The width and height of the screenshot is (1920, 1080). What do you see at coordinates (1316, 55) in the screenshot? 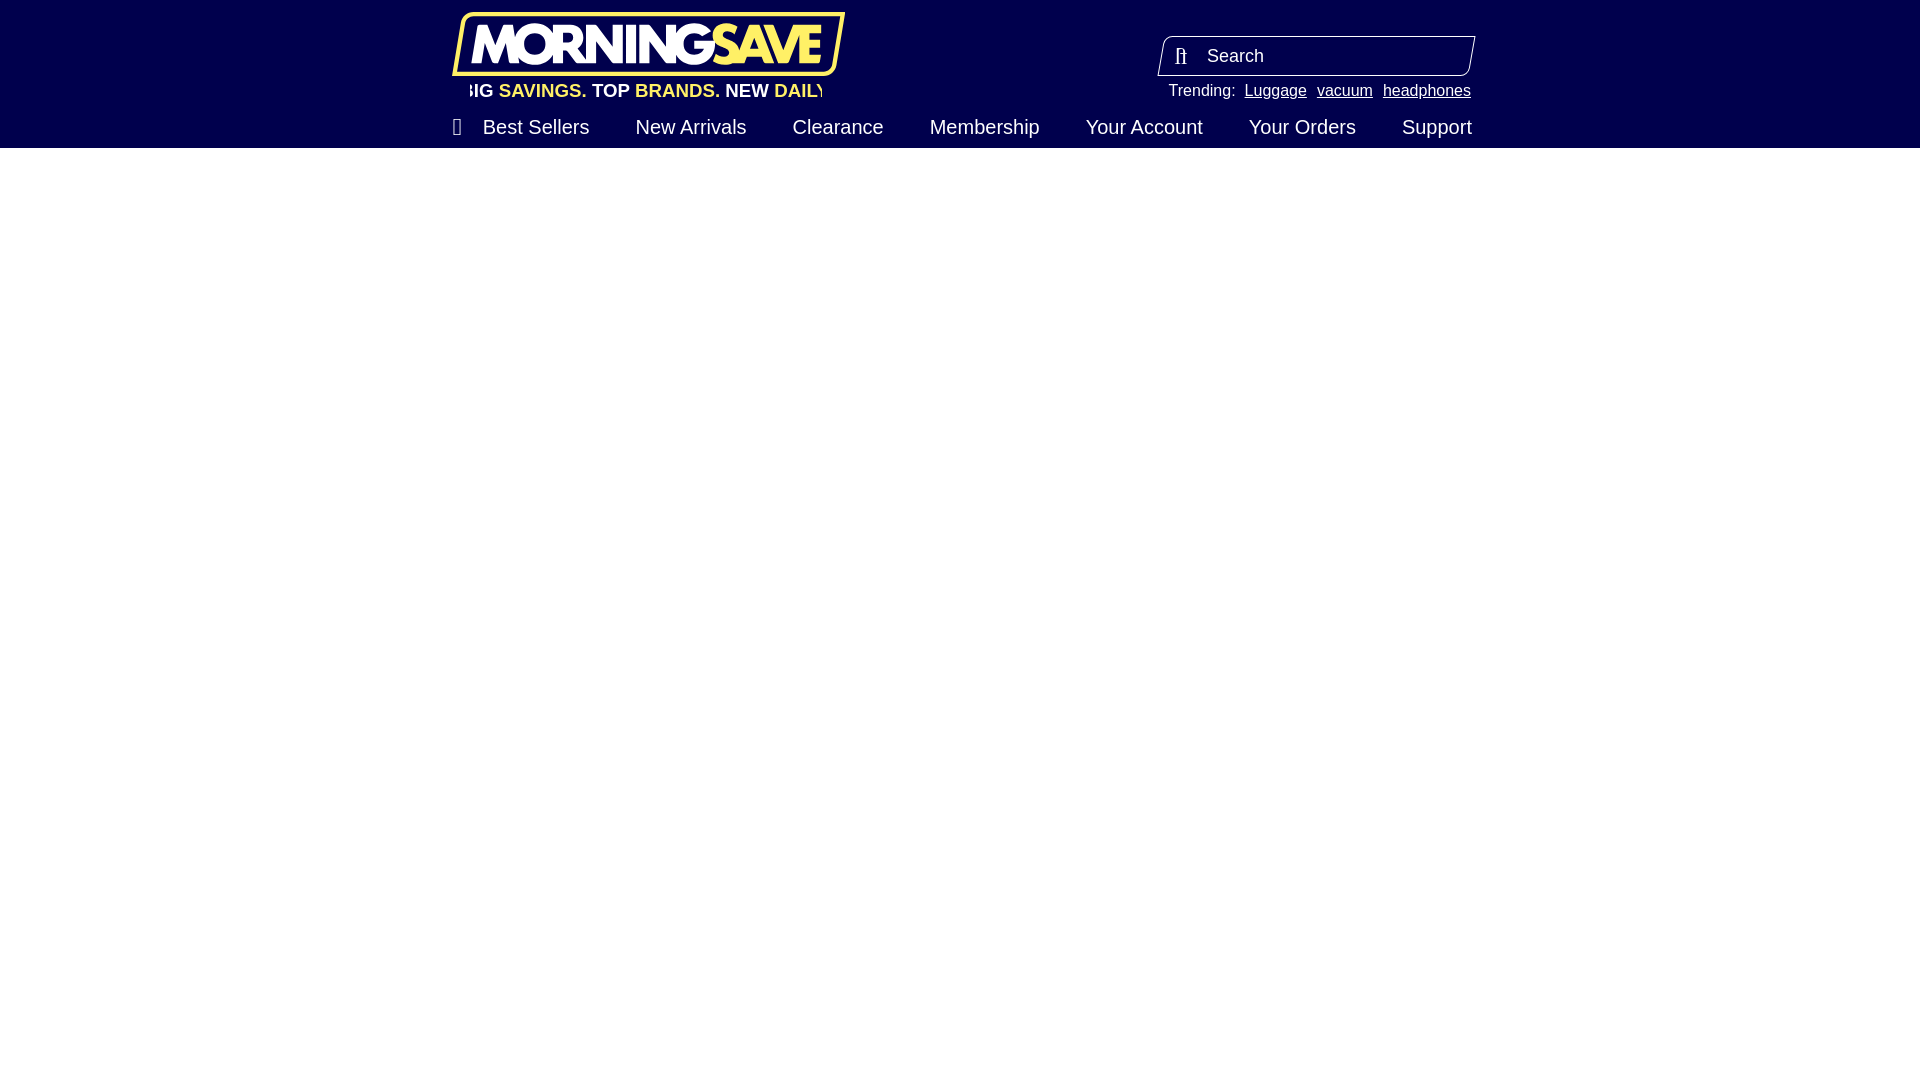
I see `Search term` at bounding box center [1316, 55].